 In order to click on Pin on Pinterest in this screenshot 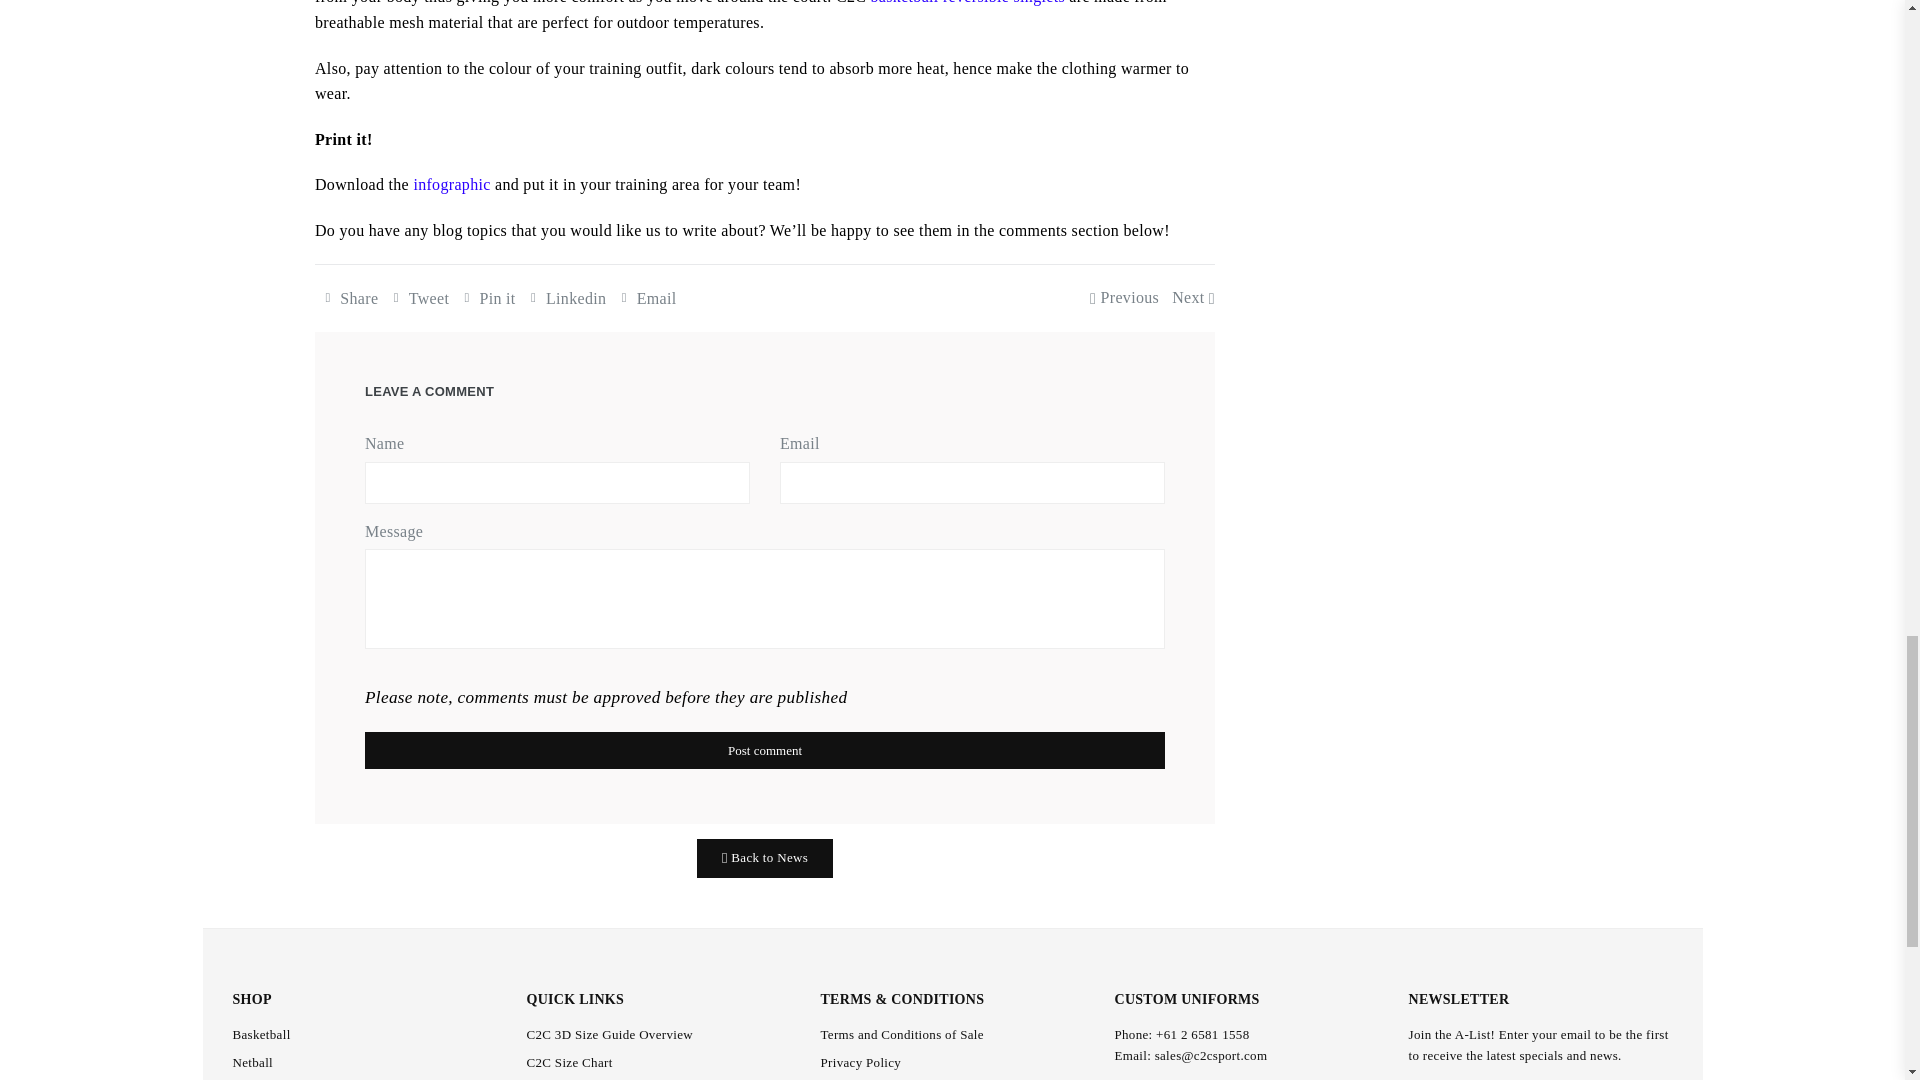, I will do `click(486, 298)`.